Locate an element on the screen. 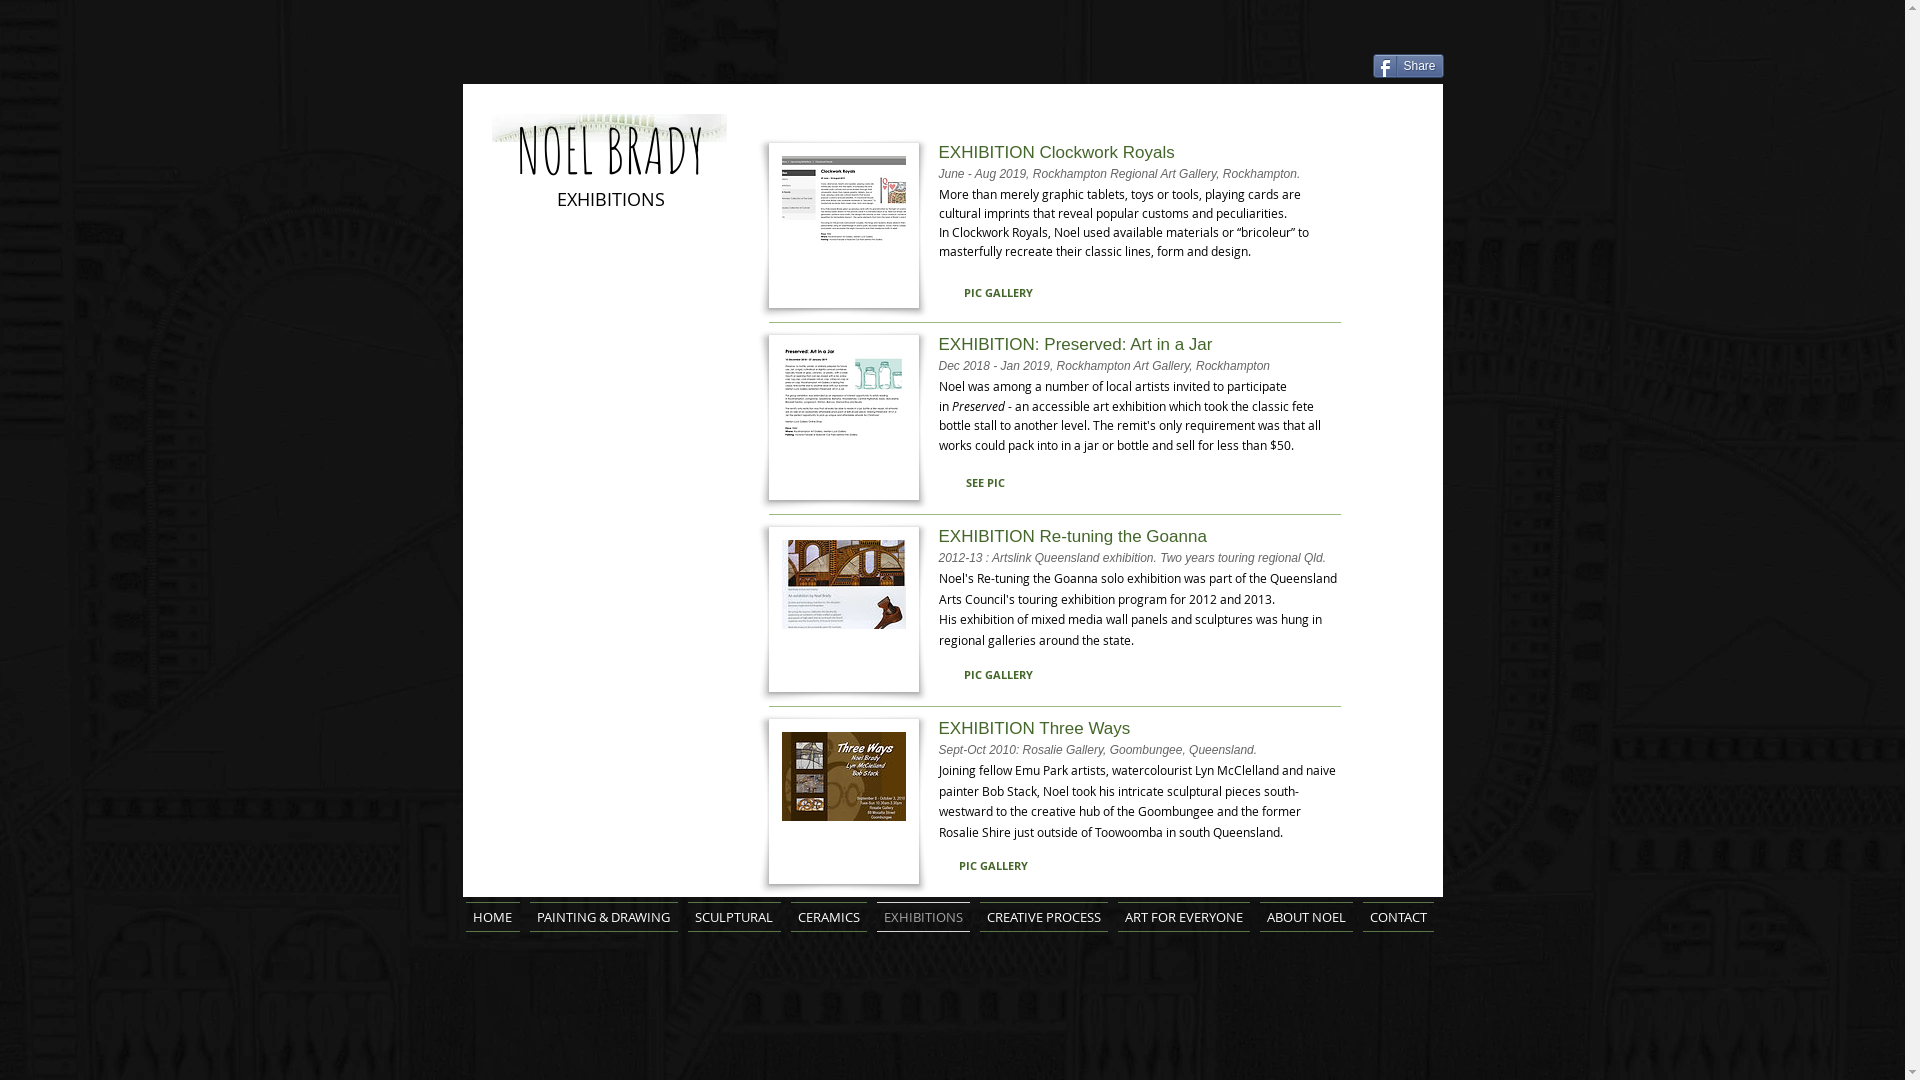  PIC GALLERY is located at coordinates (993, 866).